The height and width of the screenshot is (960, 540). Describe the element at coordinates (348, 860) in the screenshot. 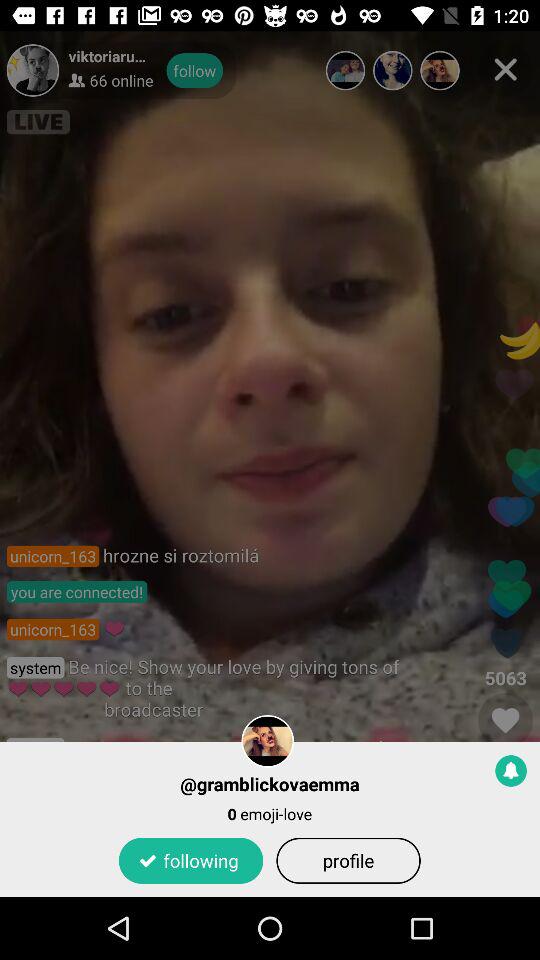

I see `turn on the icon to the right of following item` at that location.